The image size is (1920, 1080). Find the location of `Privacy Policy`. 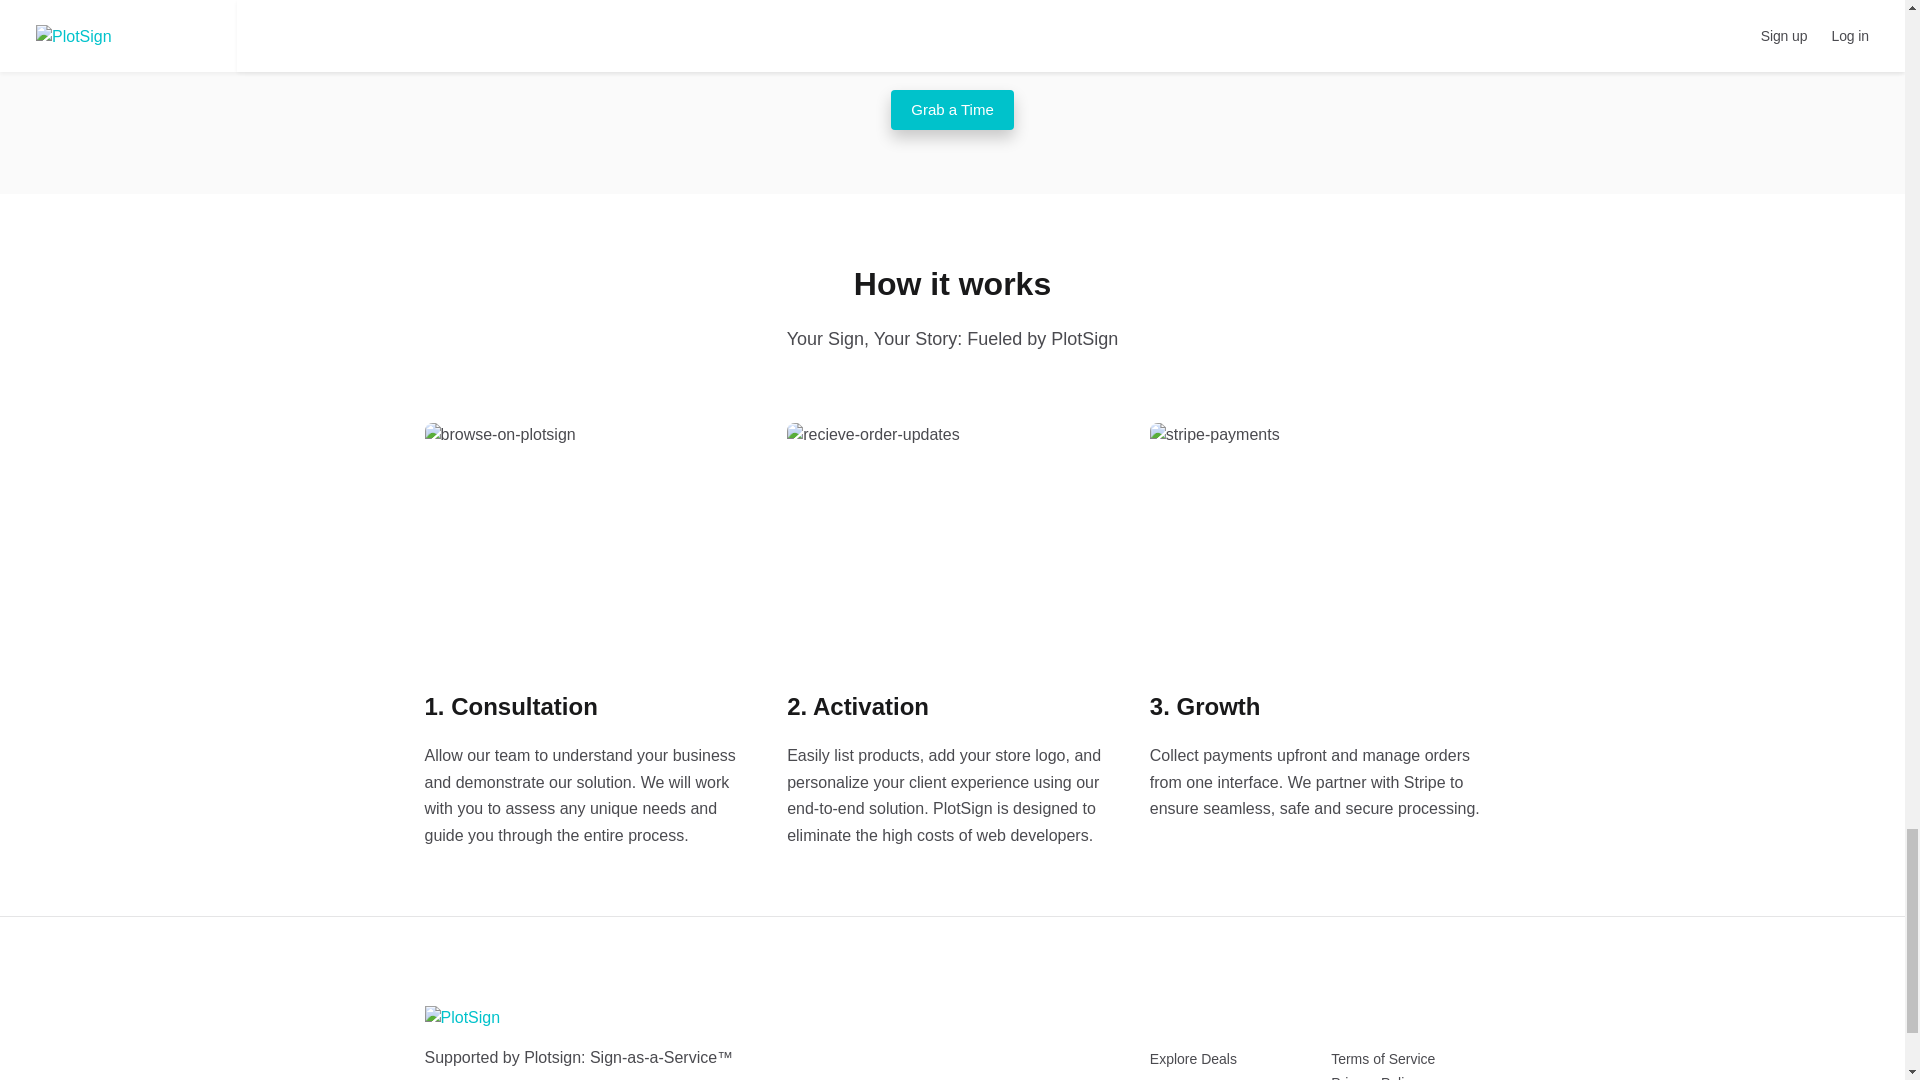

Privacy Policy is located at coordinates (1374, 1077).